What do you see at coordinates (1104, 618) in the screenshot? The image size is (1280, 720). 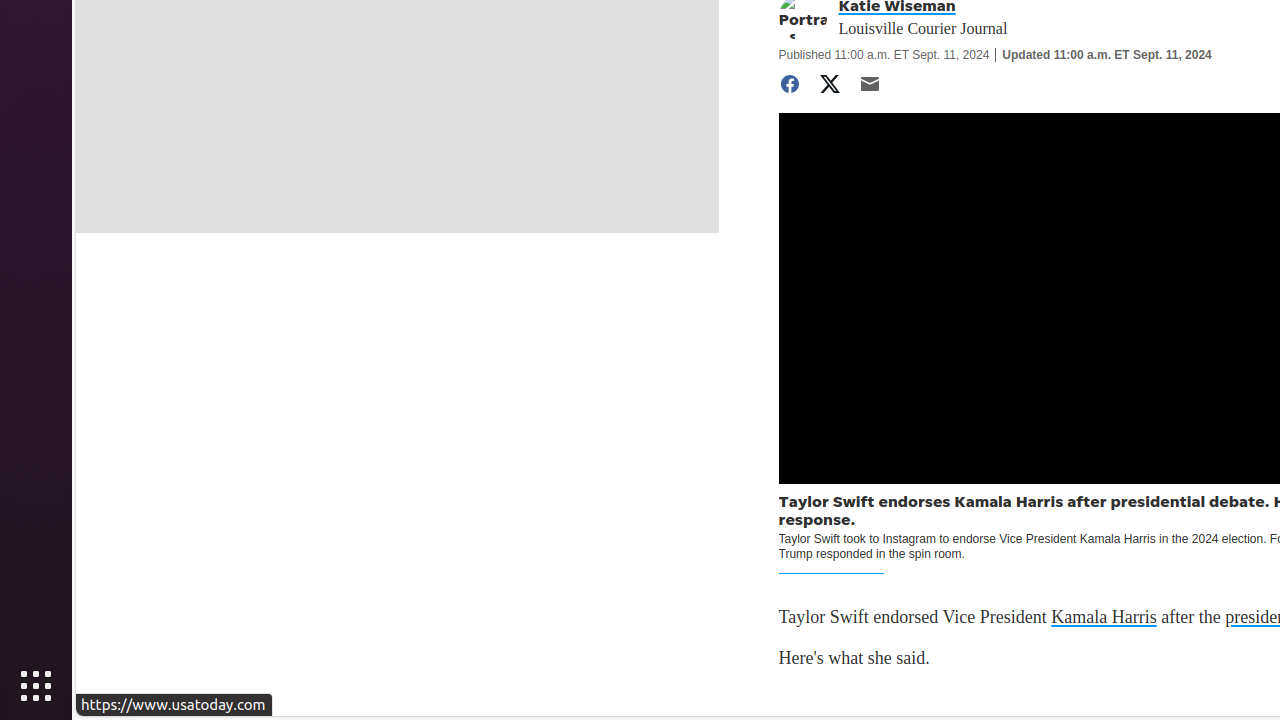 I see `Kamala Harris` at bounding box center [1104, 618].